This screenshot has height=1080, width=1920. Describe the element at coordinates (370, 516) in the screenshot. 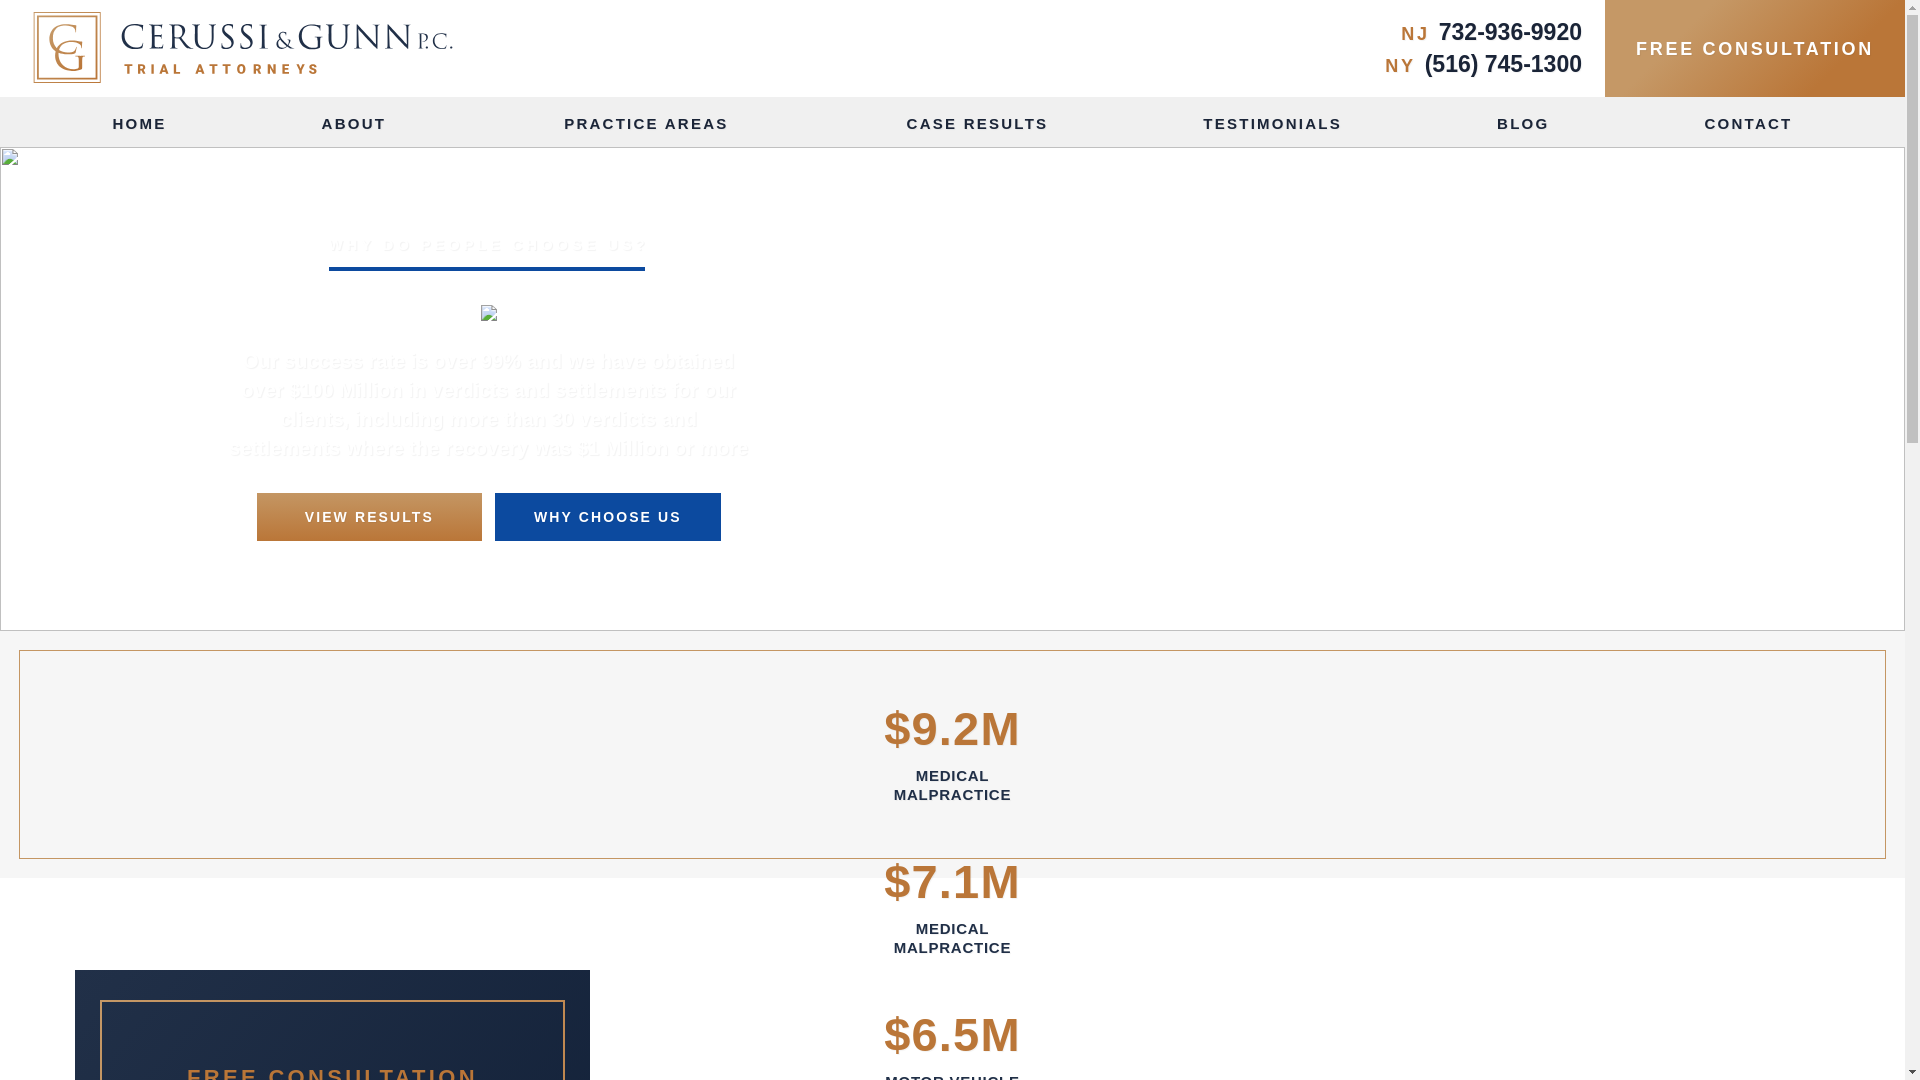

I see `VIEW RESULTS` at that location.